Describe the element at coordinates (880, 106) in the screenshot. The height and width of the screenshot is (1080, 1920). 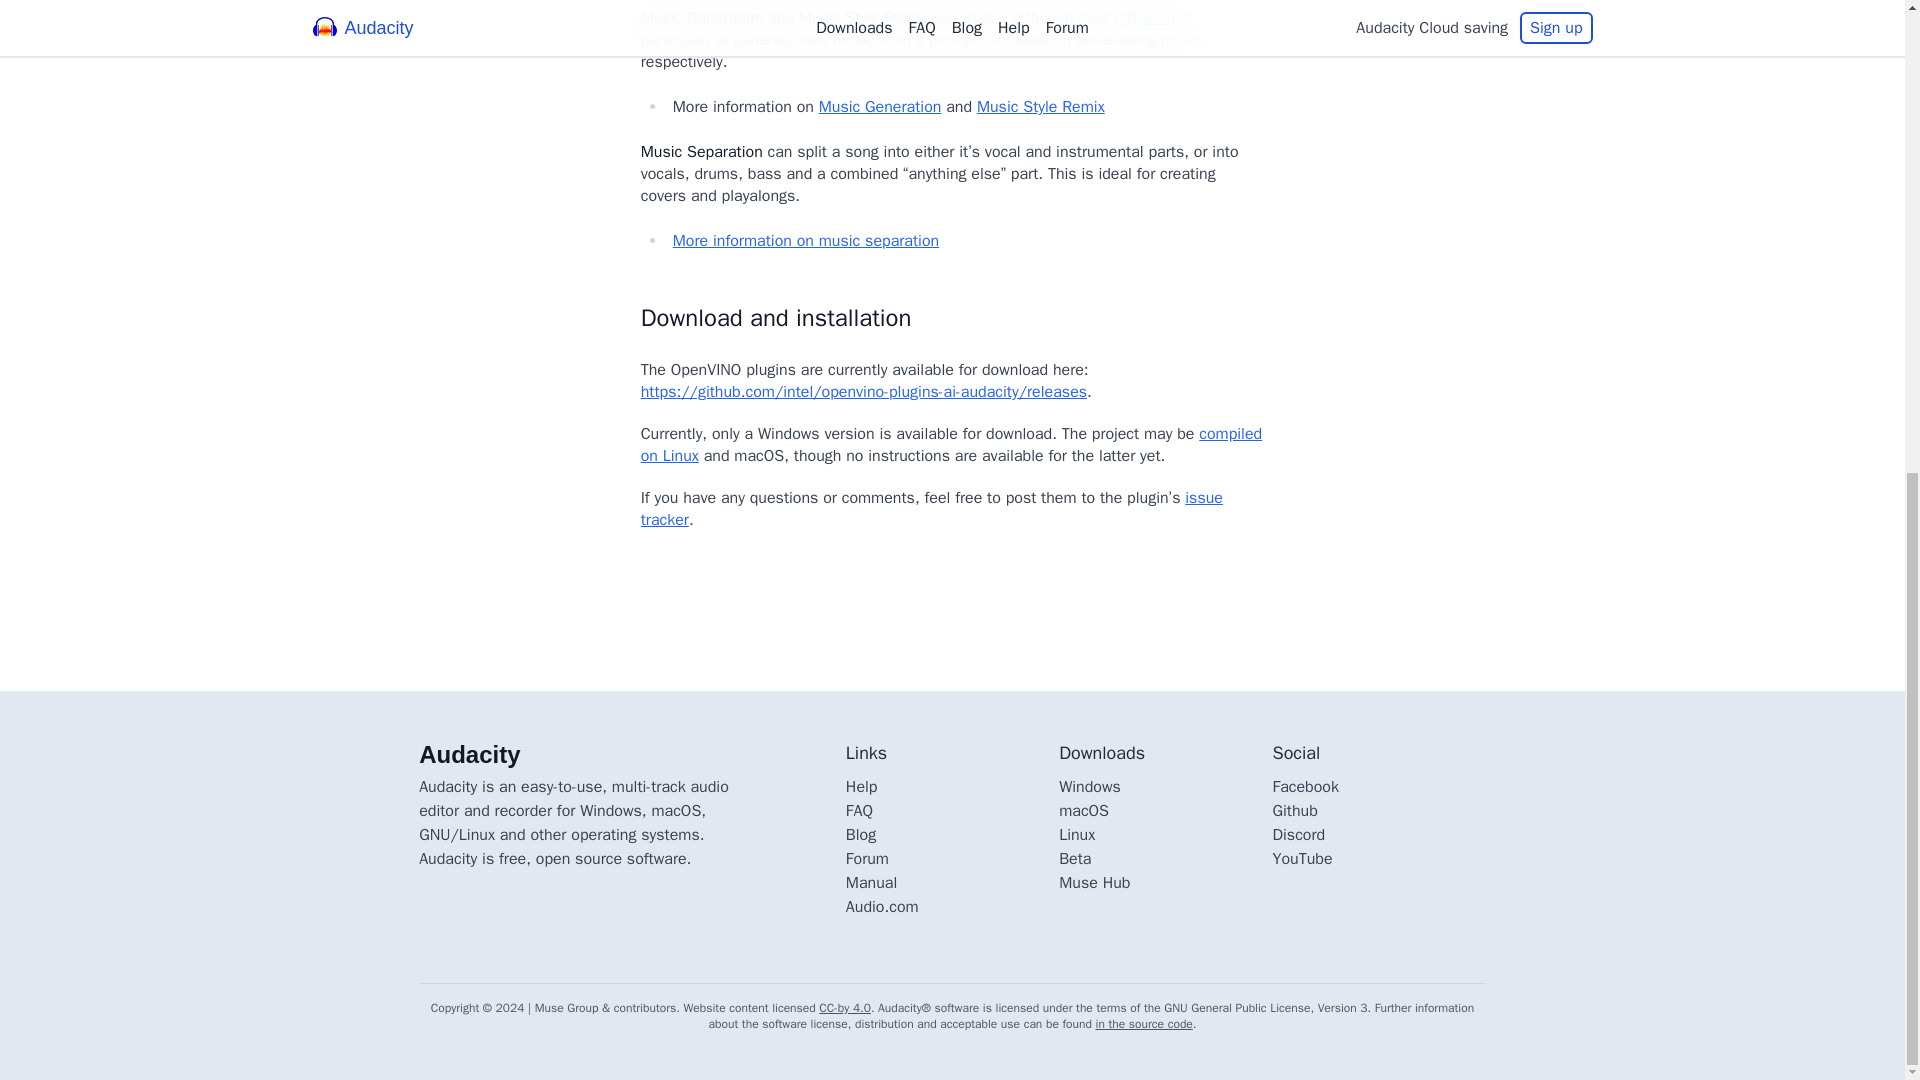
I see `Music Generation` at that location.